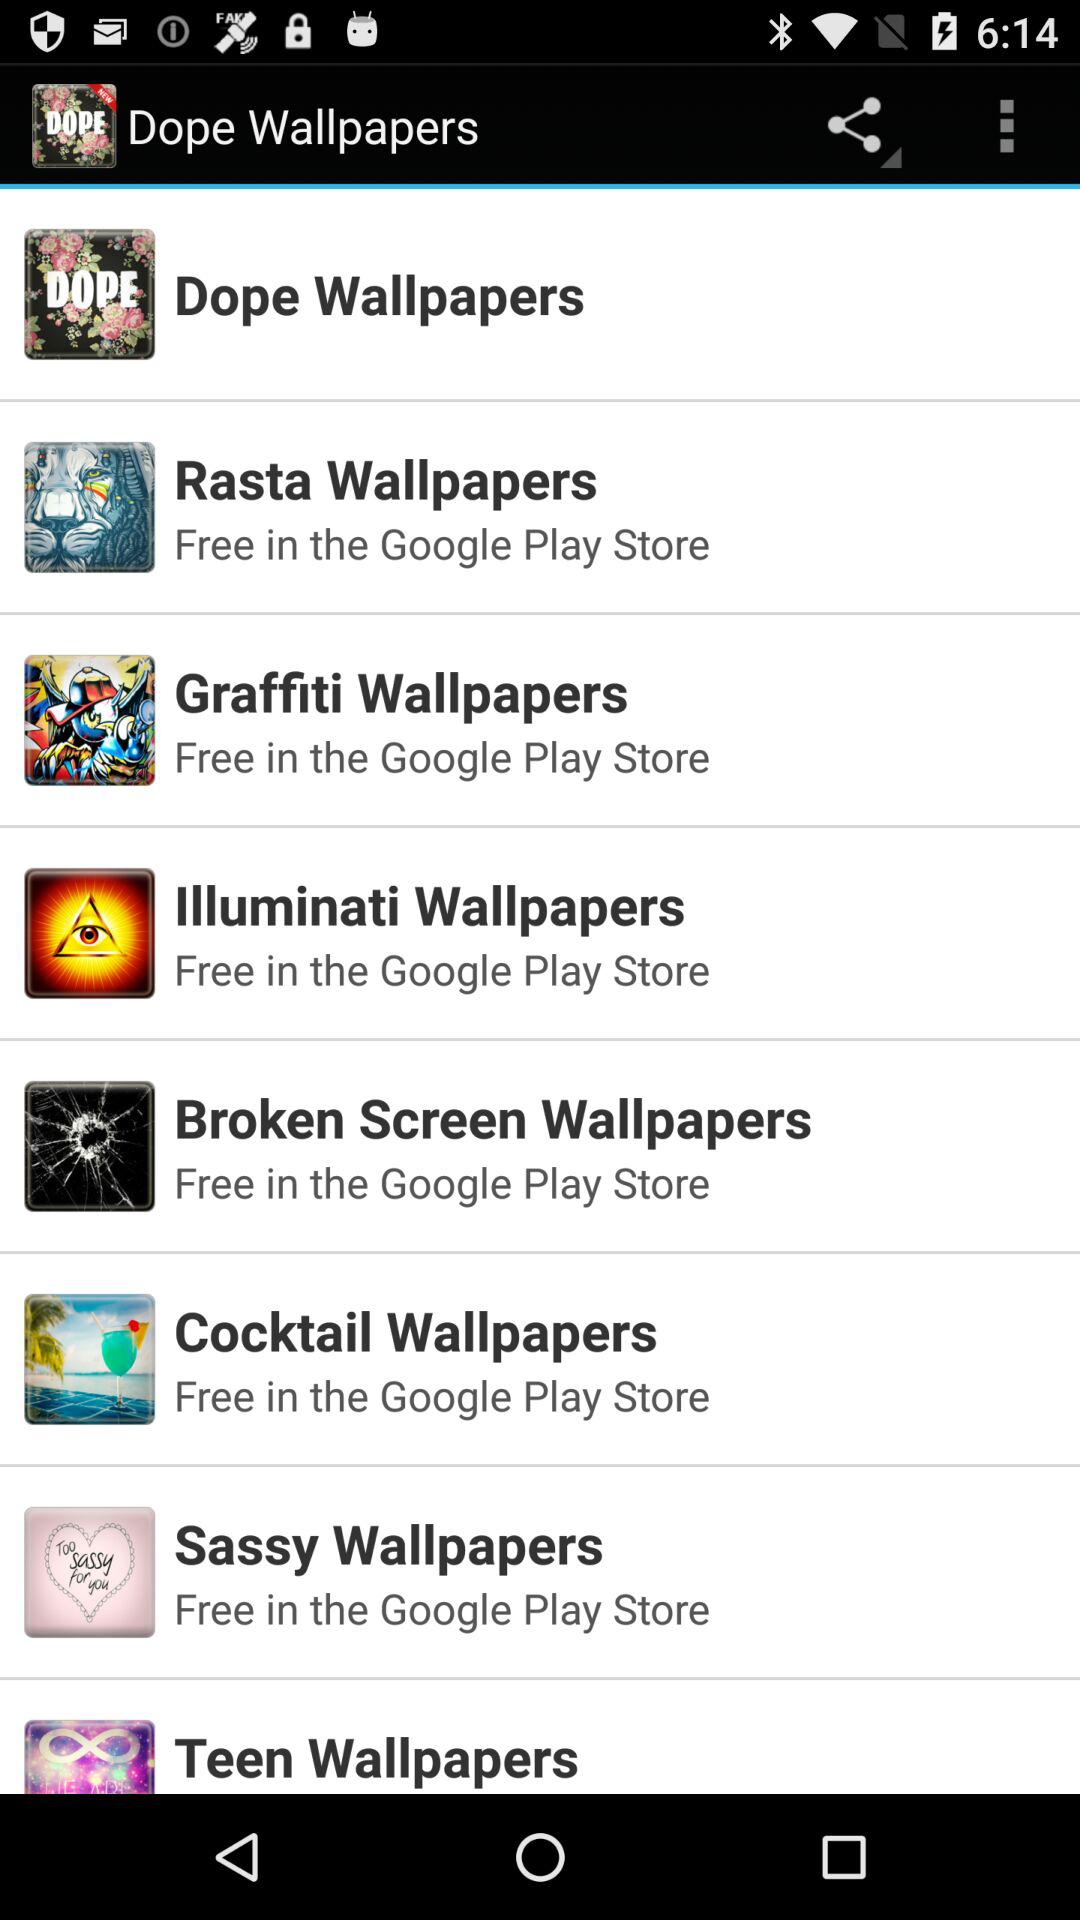 Image resolution: width=1080 pixels, height=1920 pixels. Describe the element at coordinates (540, 1728) in the screenshot. I see `view section` at that location.